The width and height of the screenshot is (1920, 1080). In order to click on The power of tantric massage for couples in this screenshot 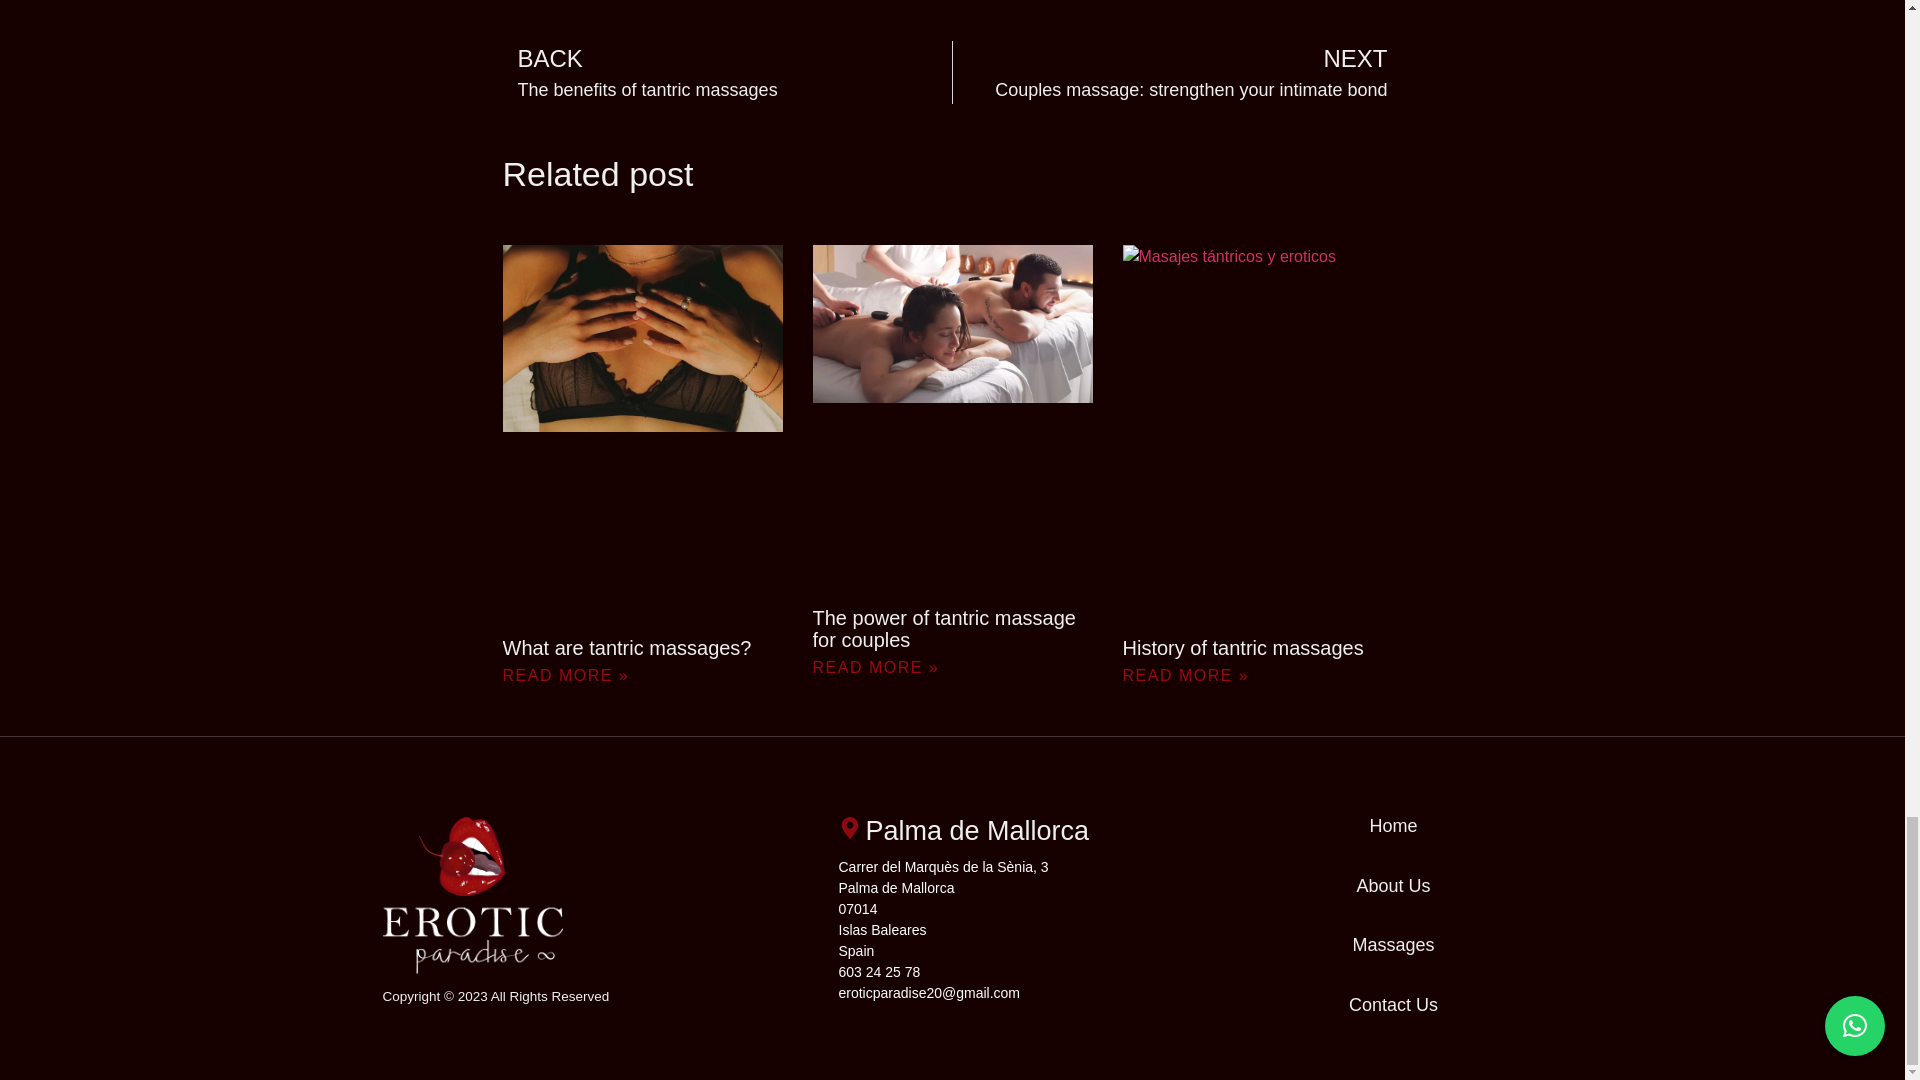, I will do `click(944, 628)`.